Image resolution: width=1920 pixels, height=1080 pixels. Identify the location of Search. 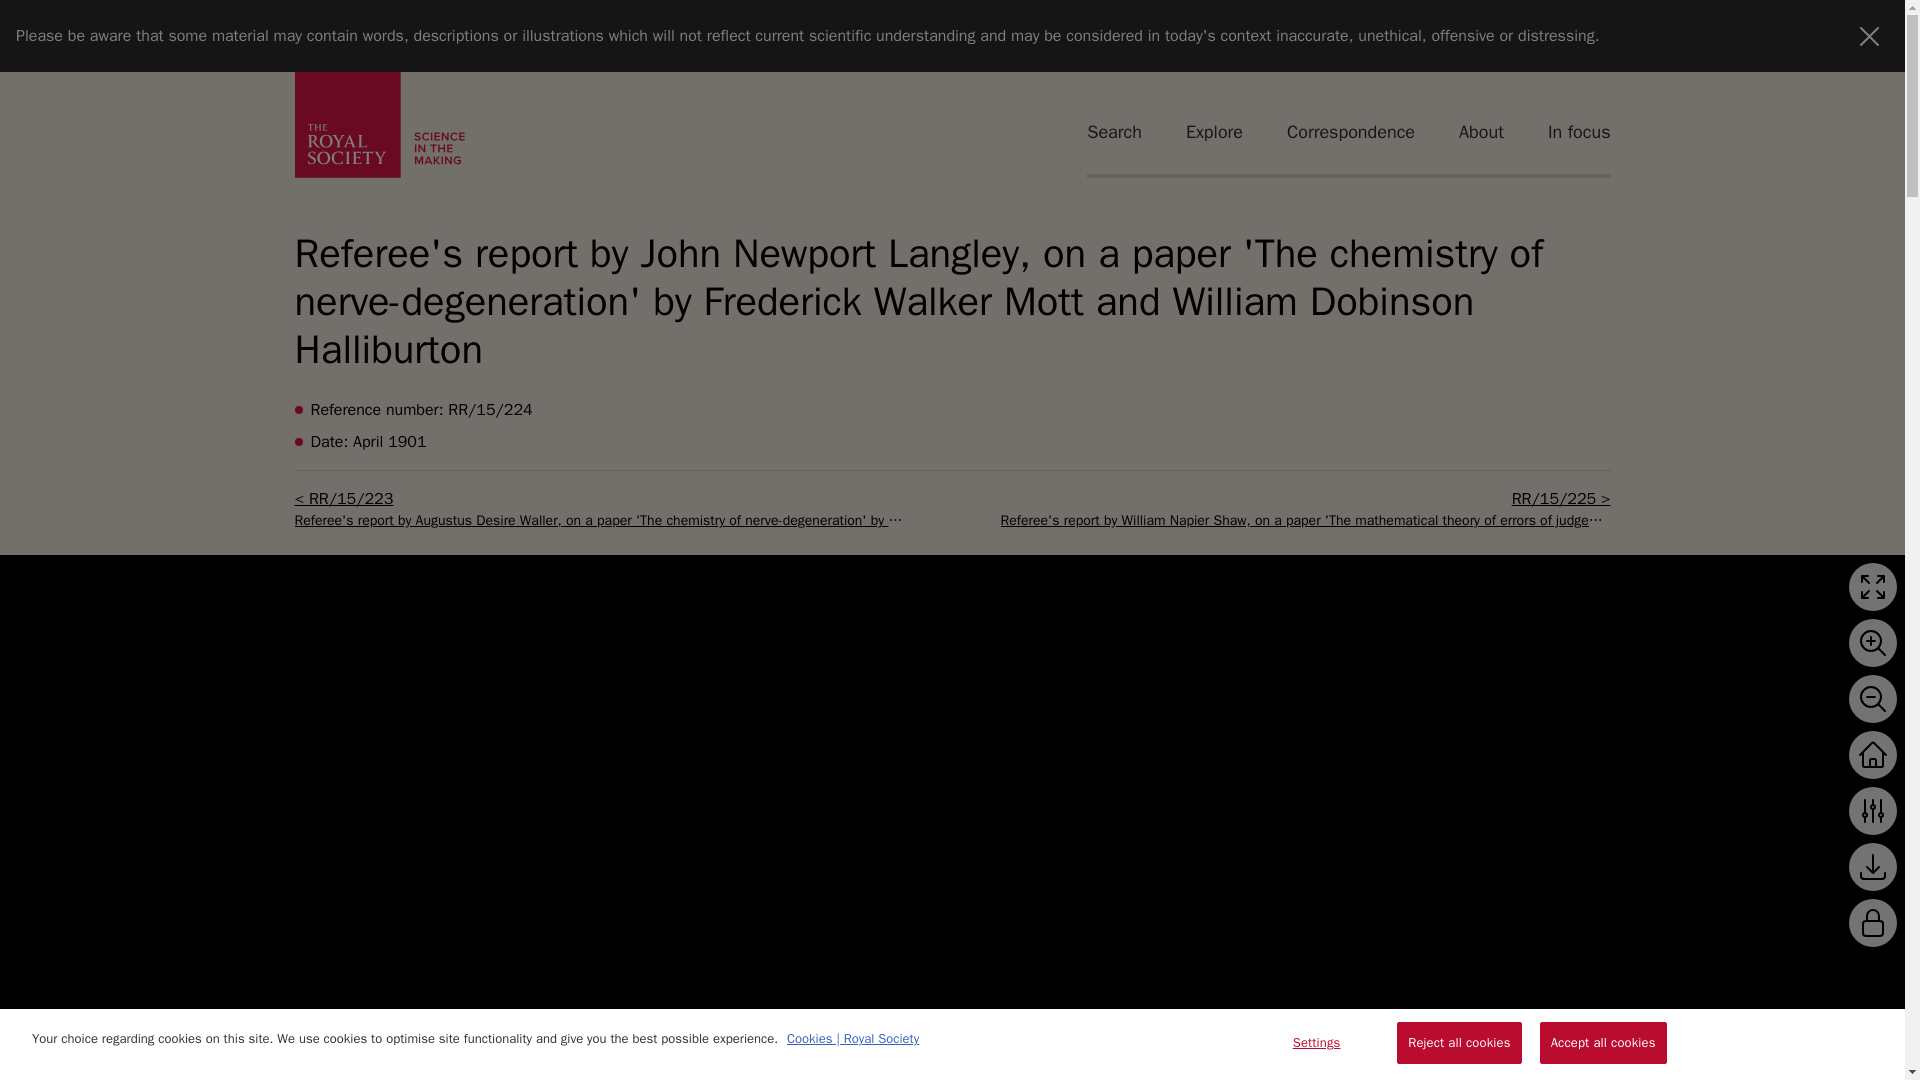
(1114, 131).